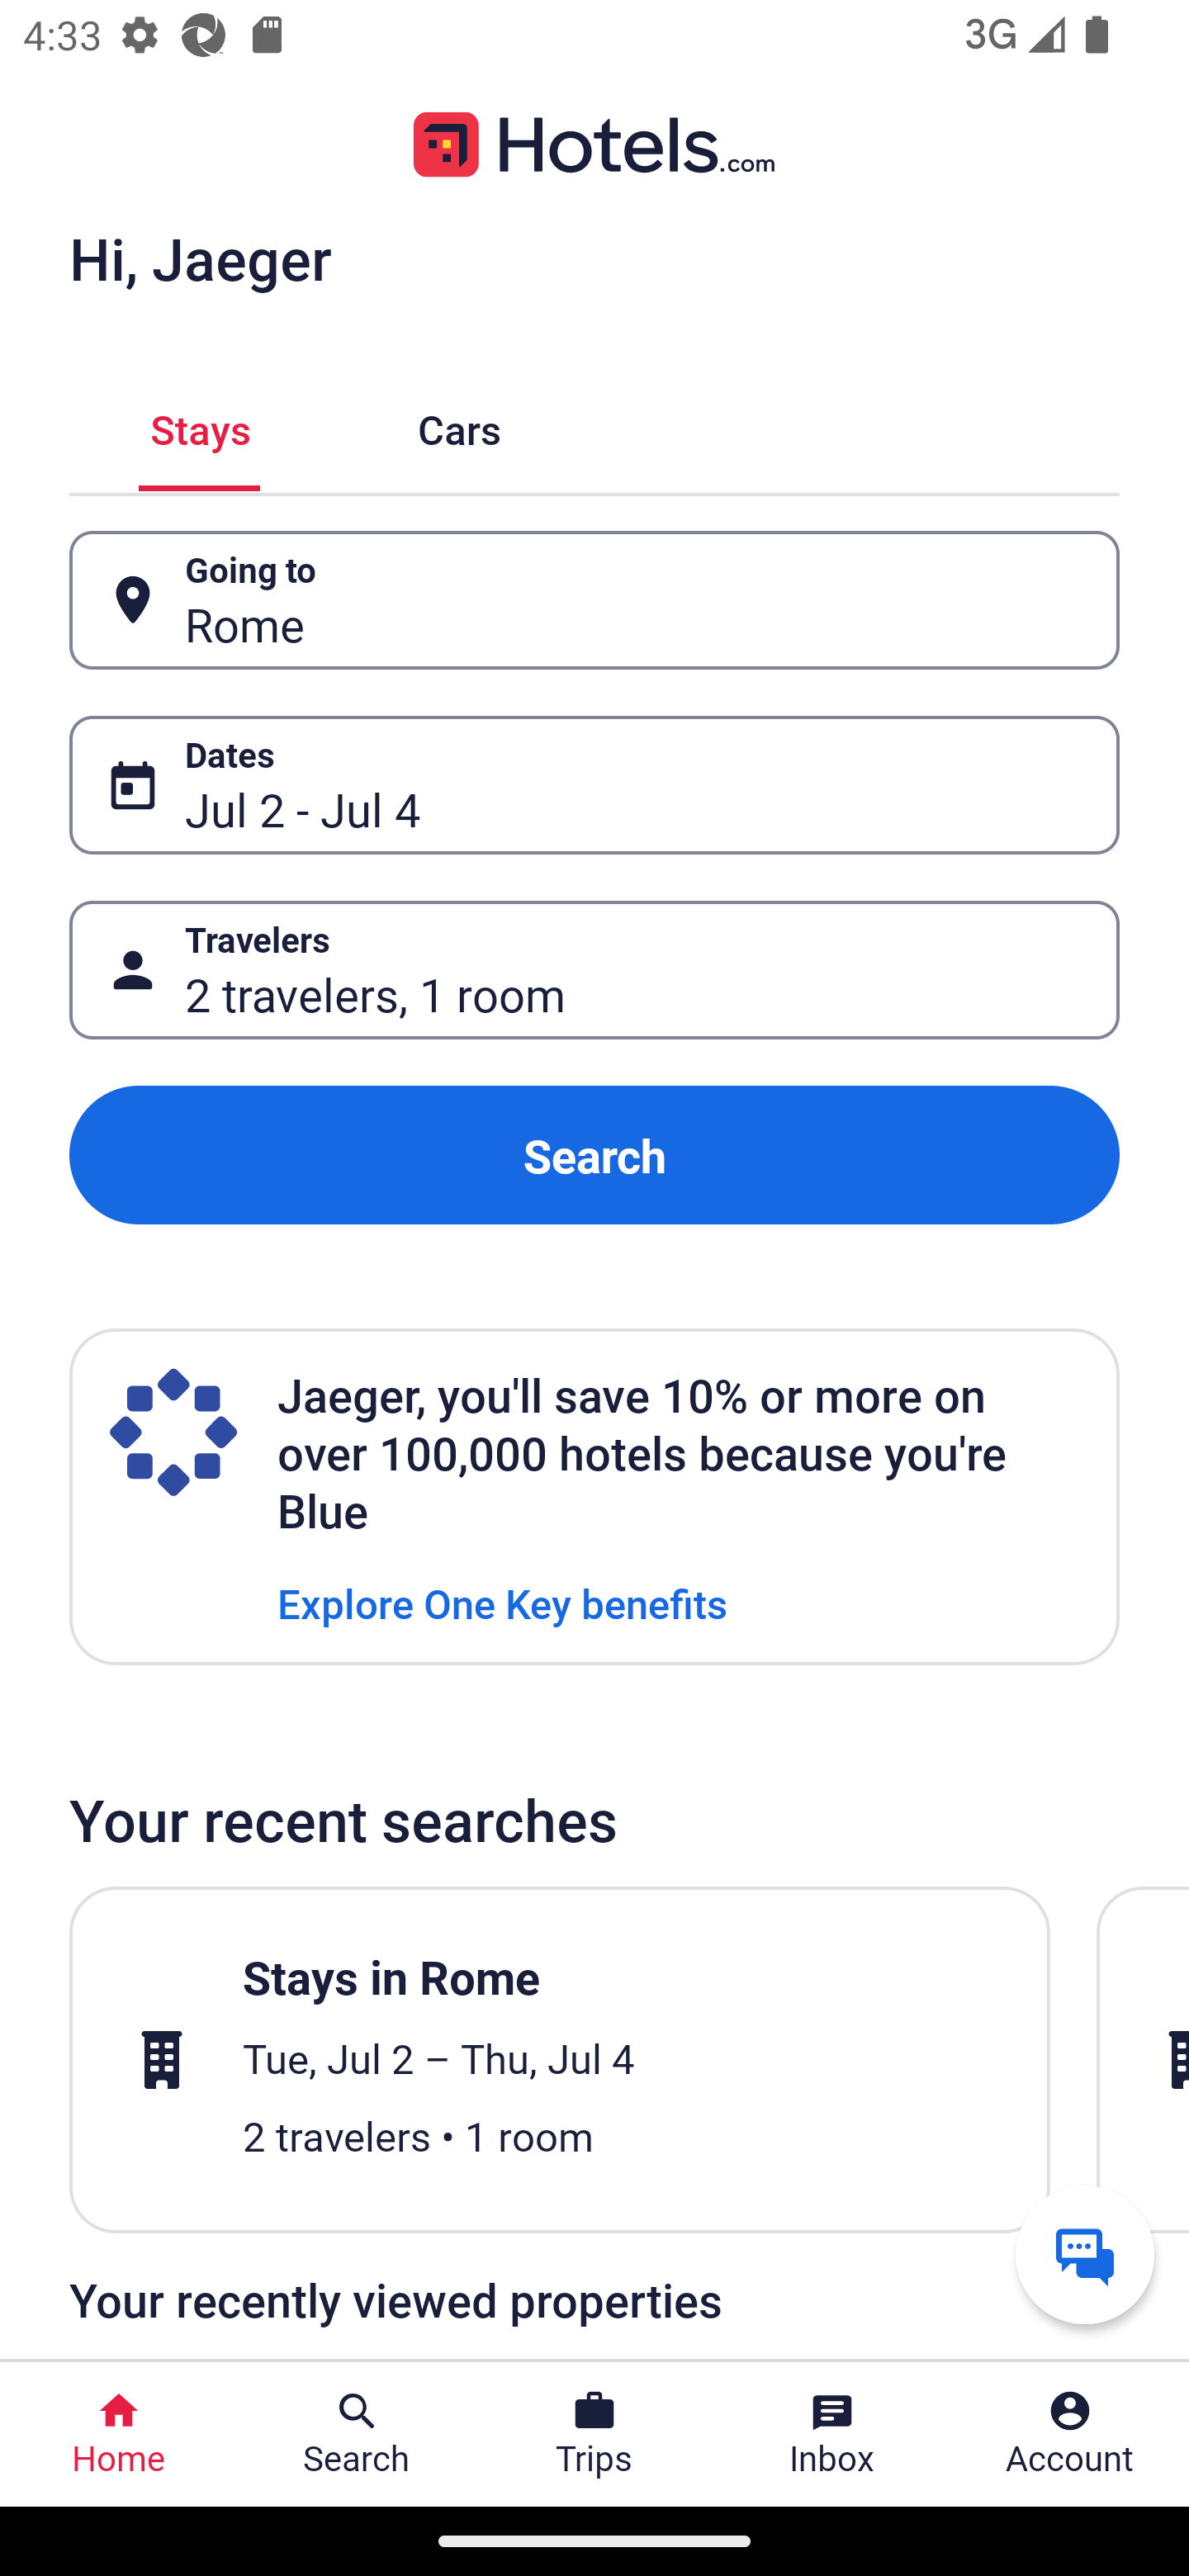 This screenshot has height=2576, width=1189. What do you see at coordinates (594, 785) in the screenshot?
I see `Dates Button Jul 2 - Jul 4` at bounding box center [594, 785].